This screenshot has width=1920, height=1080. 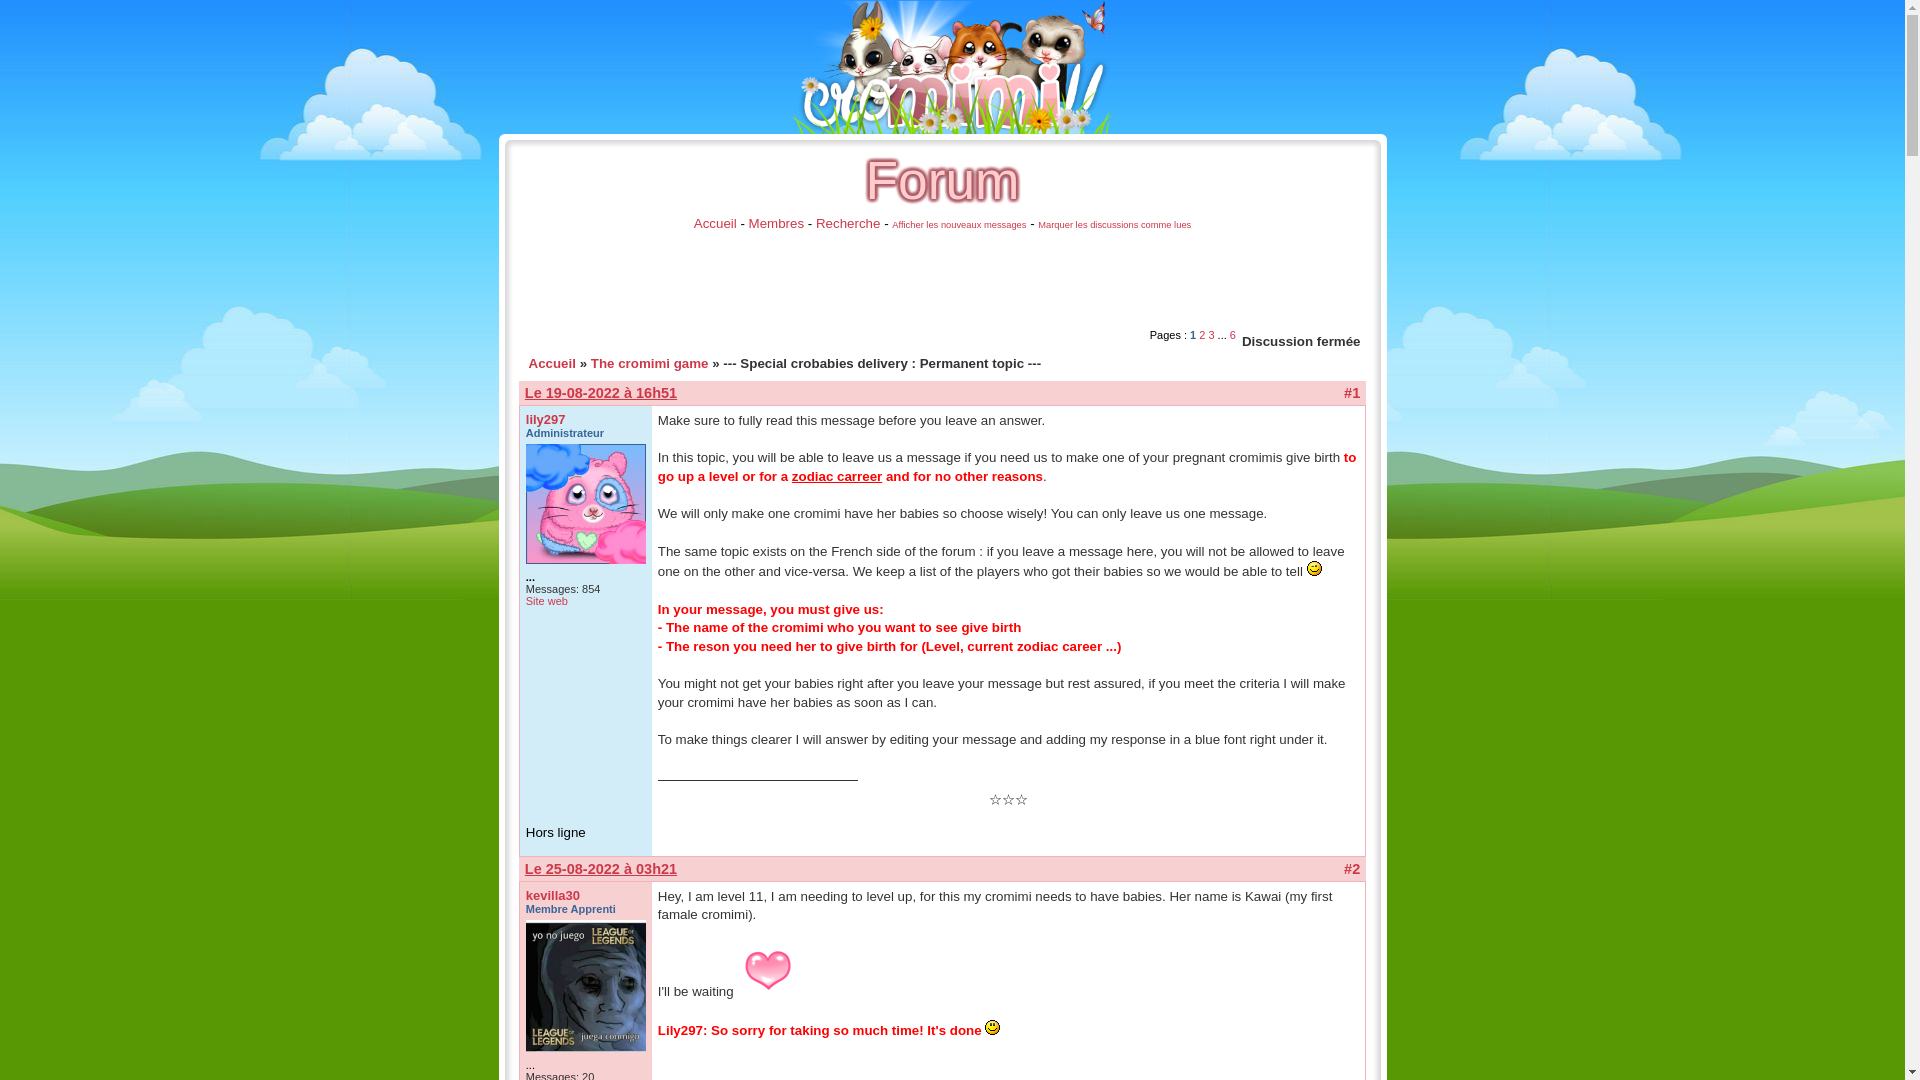 What do you see at coordinates (715, 224) in the screenshot?
I see `Accueil` at bounding box center [715, 224].